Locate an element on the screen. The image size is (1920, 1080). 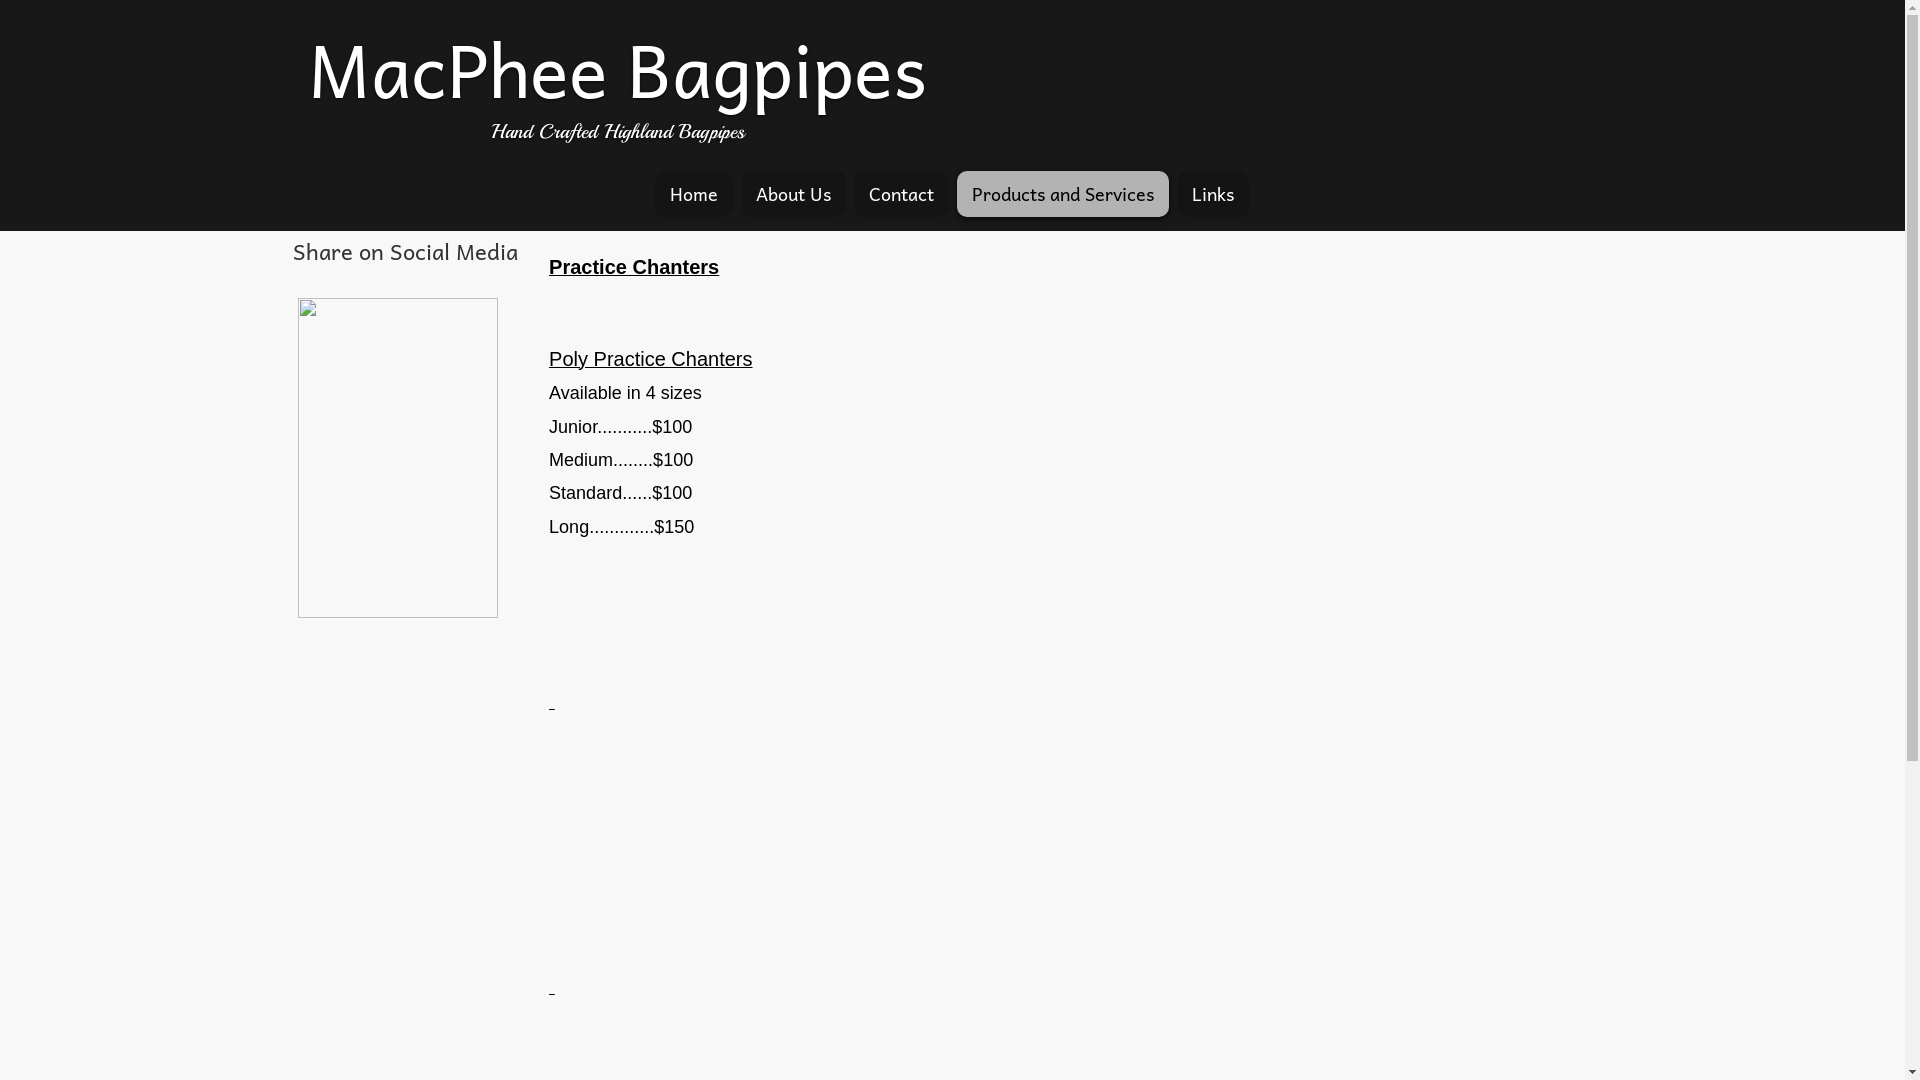
About Us is located at coordinates (794, 194).